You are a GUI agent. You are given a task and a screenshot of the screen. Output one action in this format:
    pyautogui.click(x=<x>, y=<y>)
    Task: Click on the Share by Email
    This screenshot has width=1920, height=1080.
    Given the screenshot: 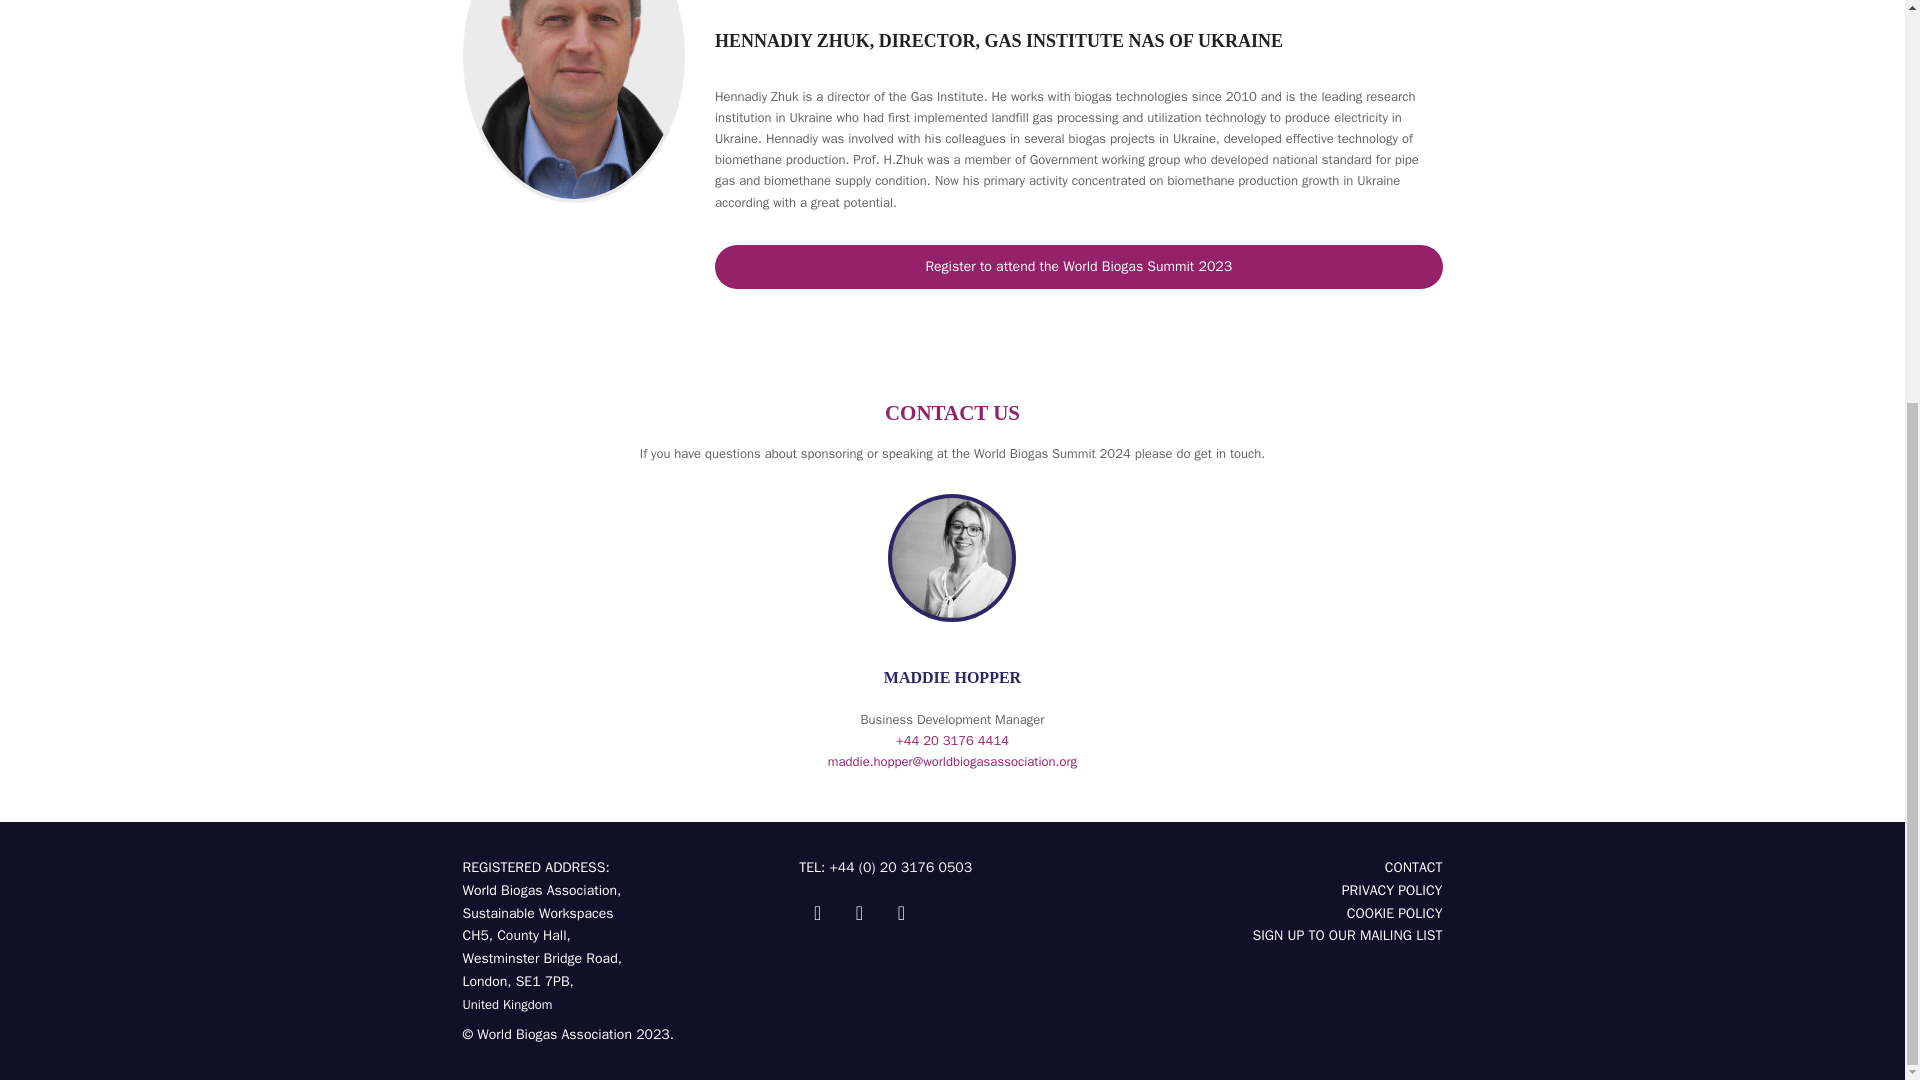 What is the action you would take?
    pyautogui.click(x=1346, y=934)
    